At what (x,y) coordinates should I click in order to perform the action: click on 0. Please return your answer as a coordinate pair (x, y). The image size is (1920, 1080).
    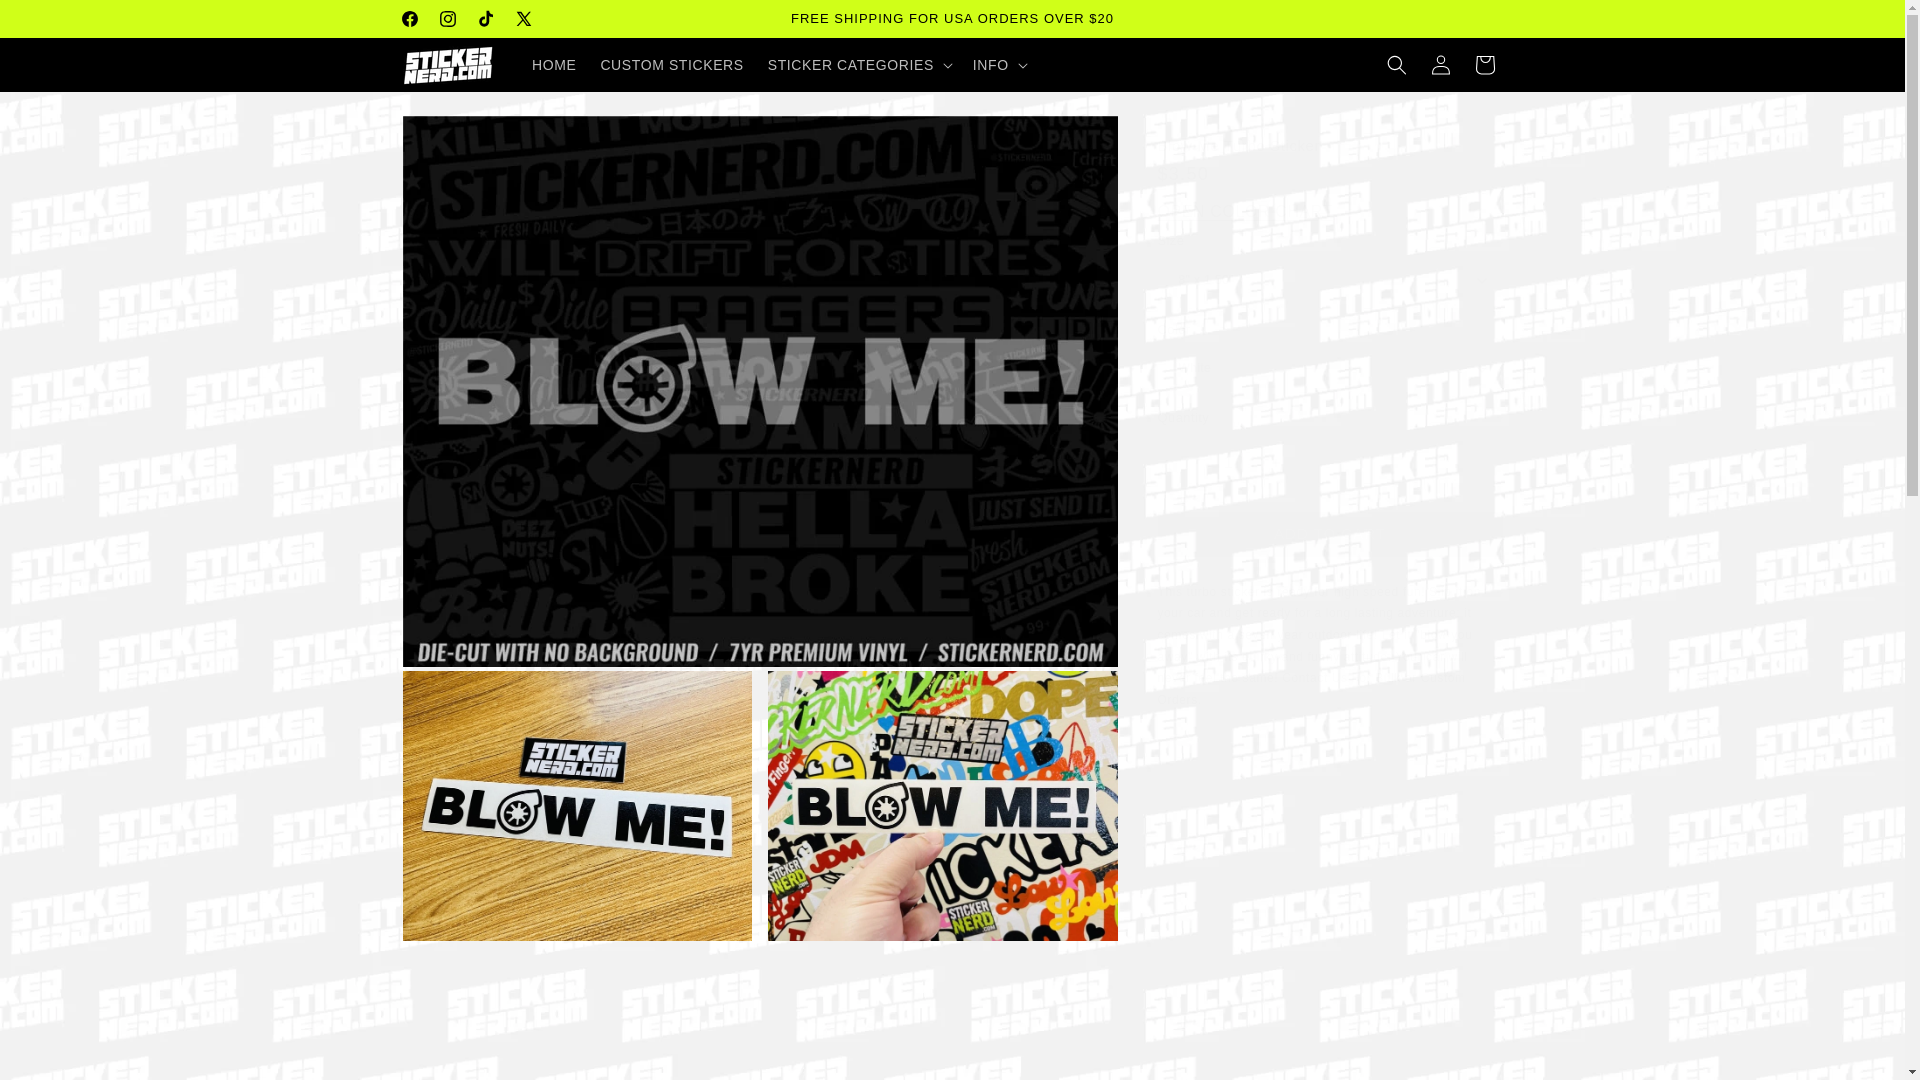
    Looking at the image, I should click on (576, 805).